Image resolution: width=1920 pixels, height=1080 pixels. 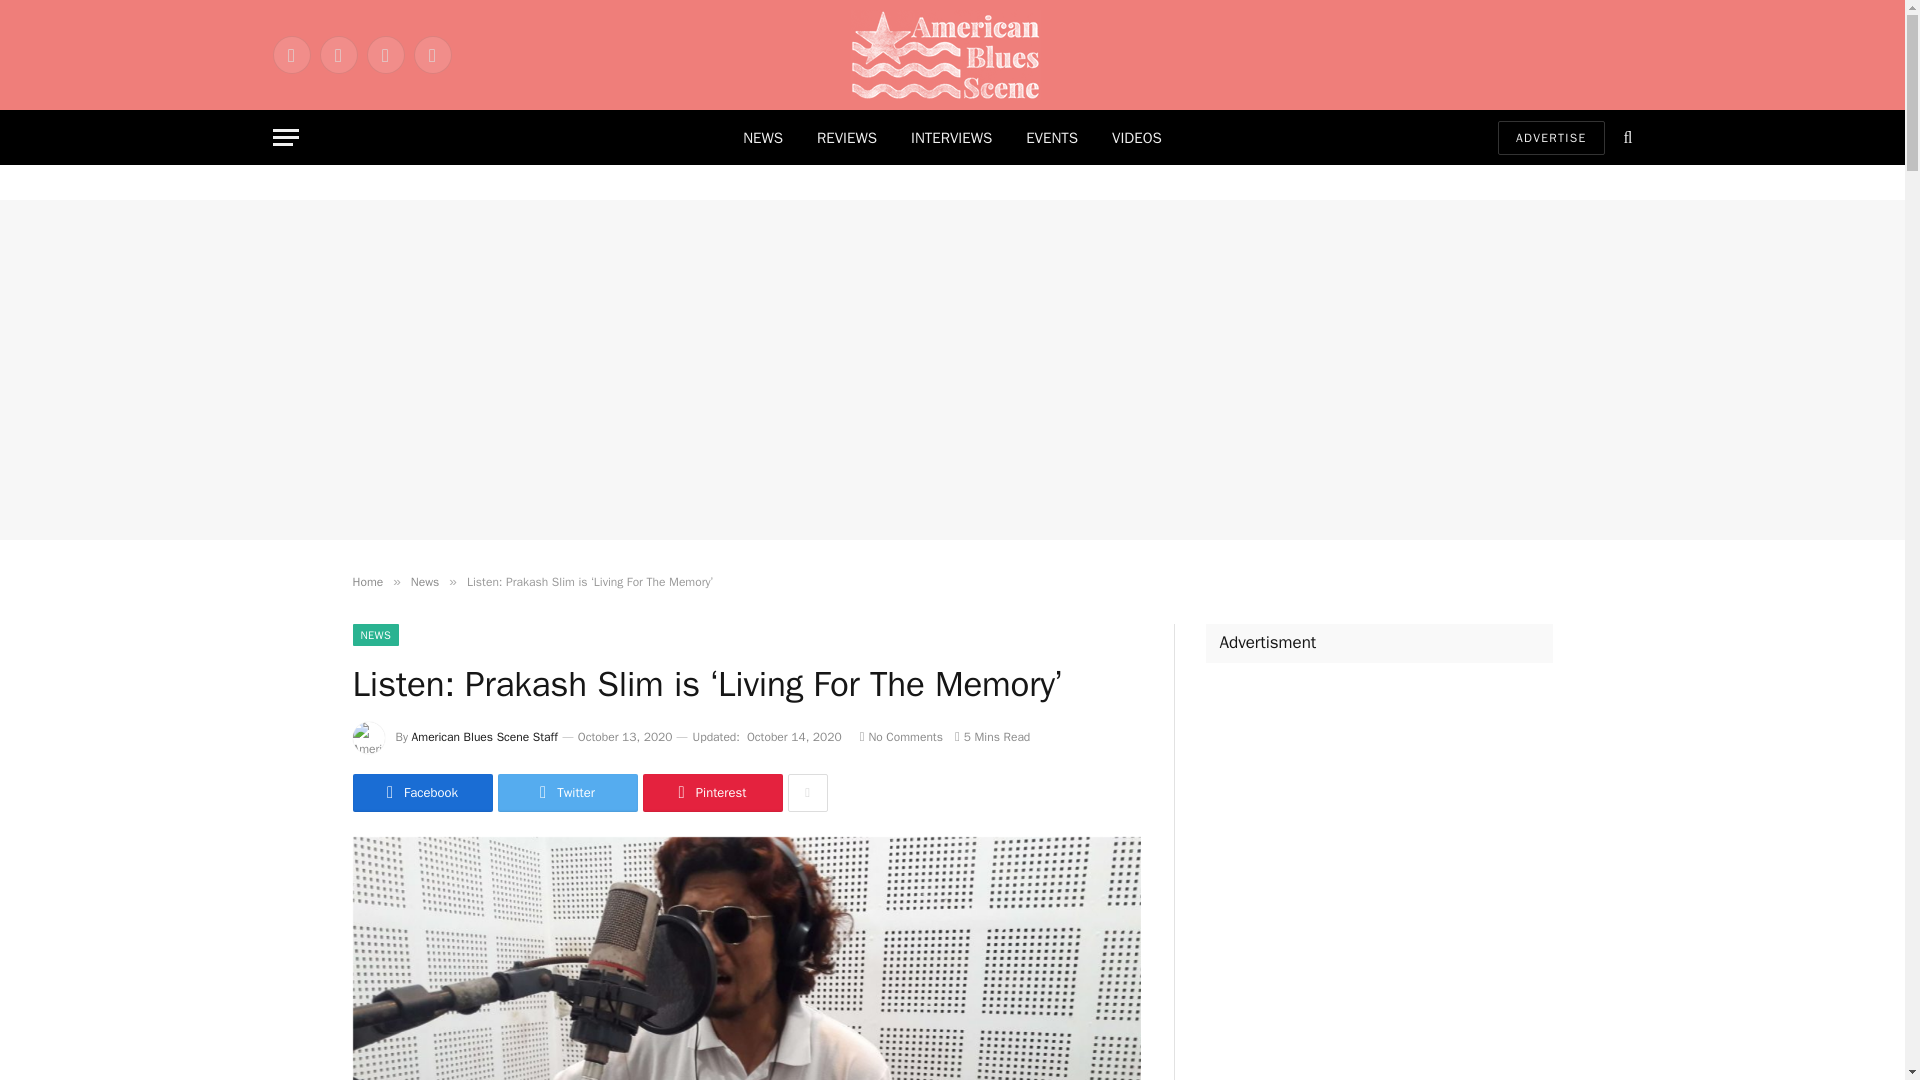 What do you see at coordinates (847, 138) in the screenshot?
I see `REVIEWS` at bounding box center [847, 138].